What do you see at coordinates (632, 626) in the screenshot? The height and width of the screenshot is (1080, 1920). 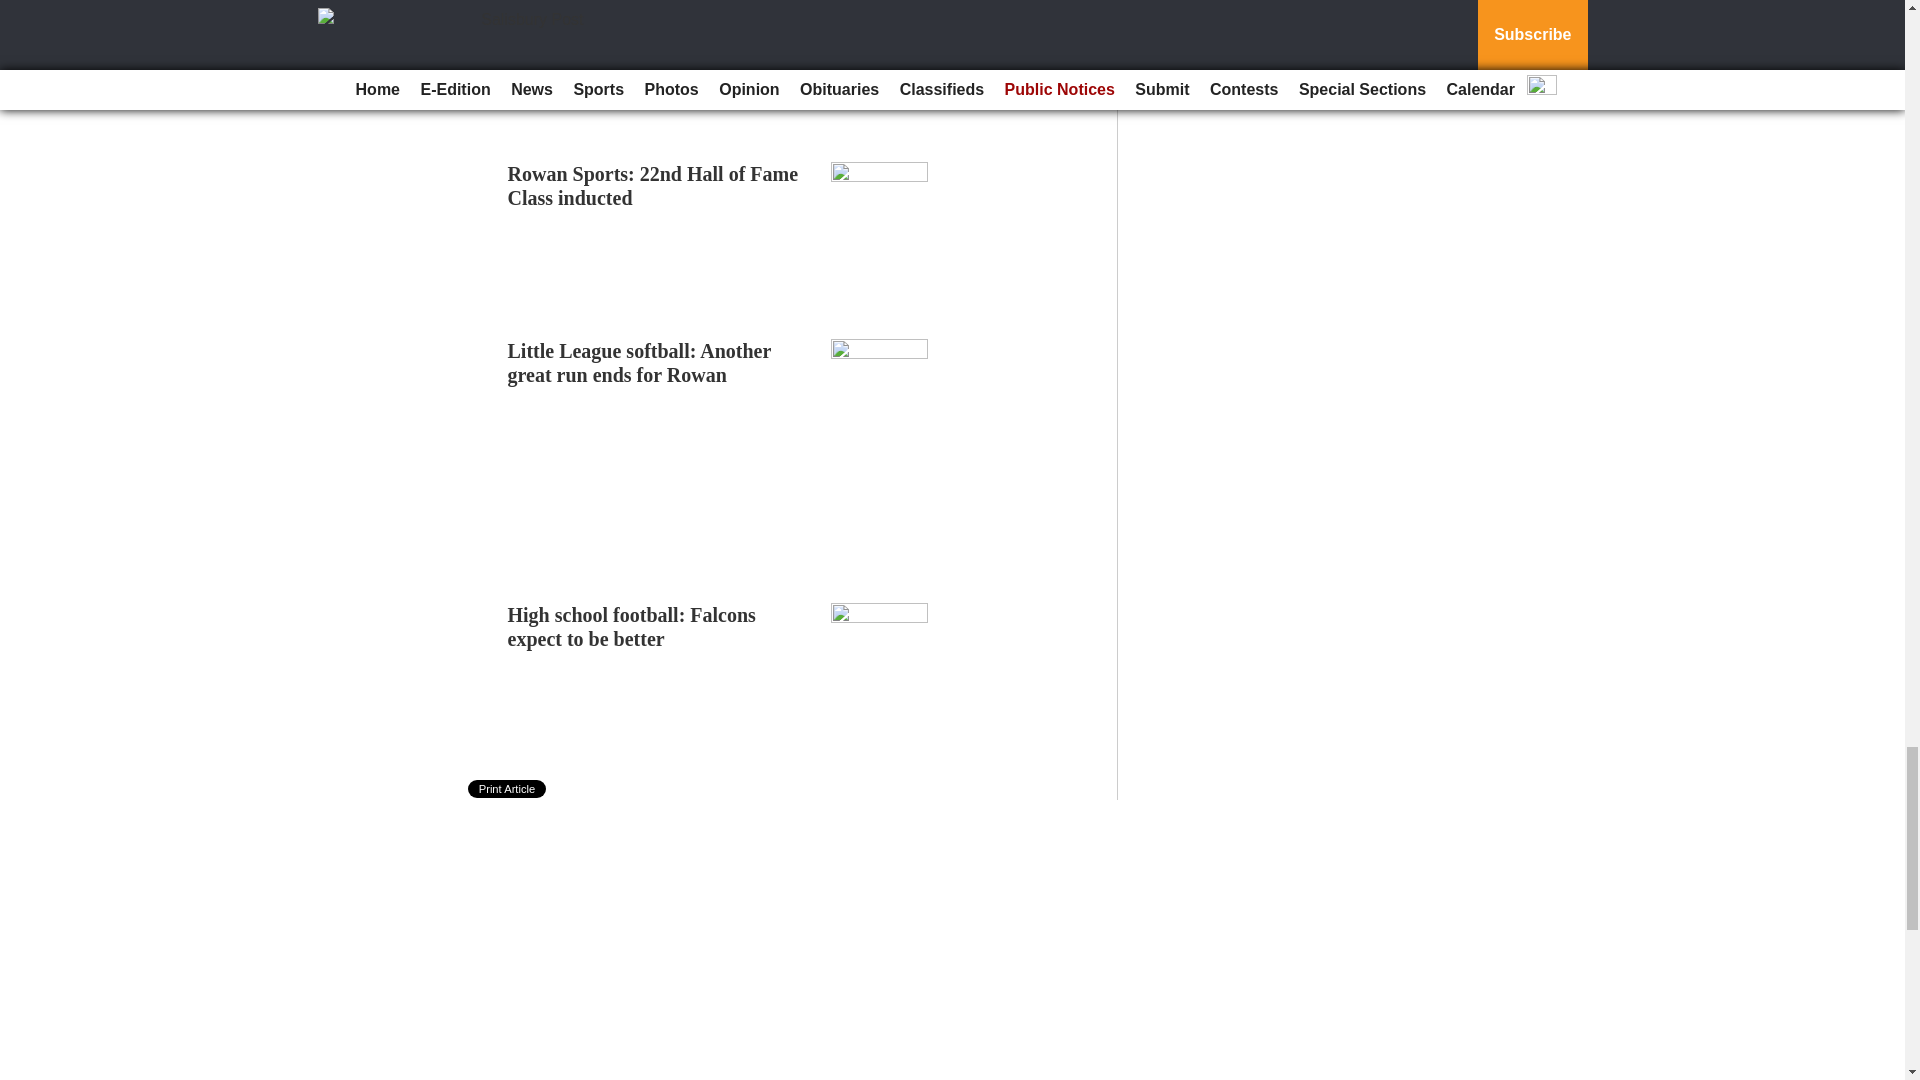 I see `High school football: Falcons expect to be better` at bounding box center [632, 626].